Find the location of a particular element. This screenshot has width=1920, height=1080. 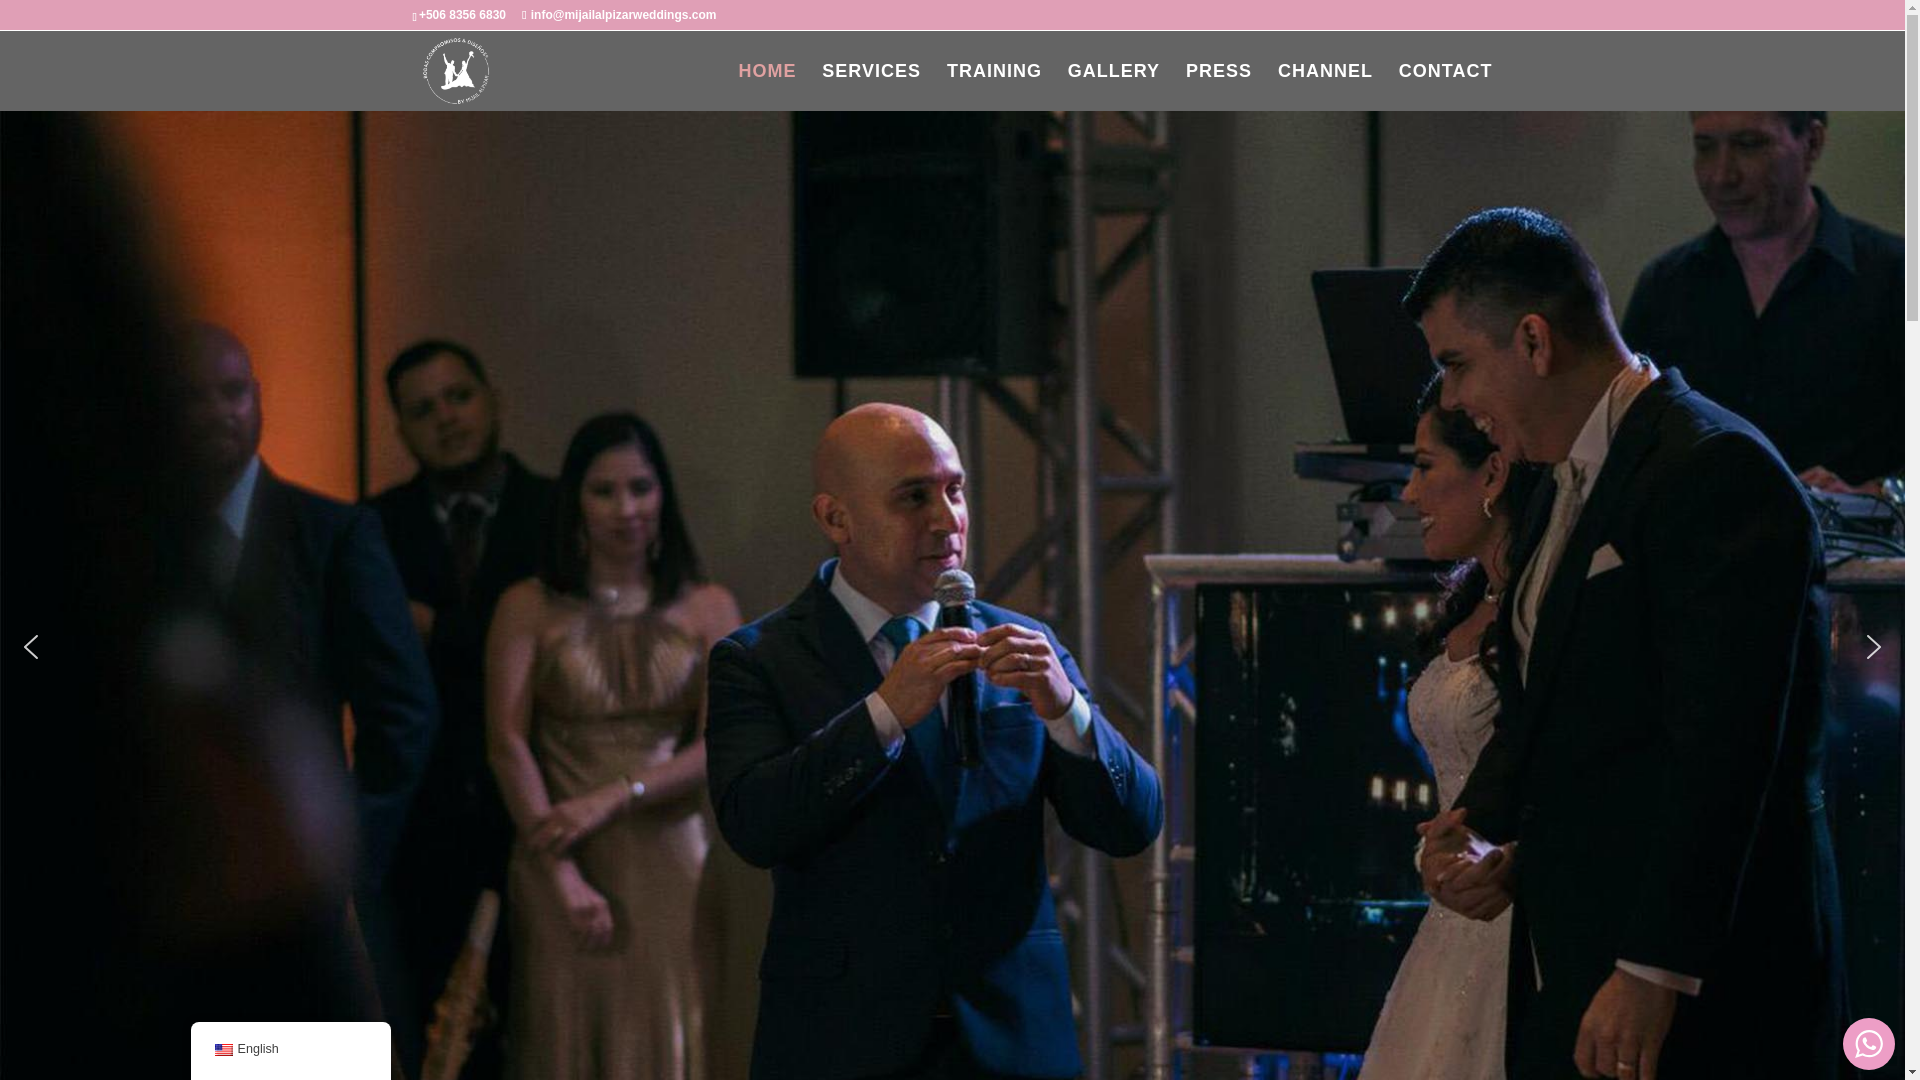

SERVICES is located at coordinates (871, 87).